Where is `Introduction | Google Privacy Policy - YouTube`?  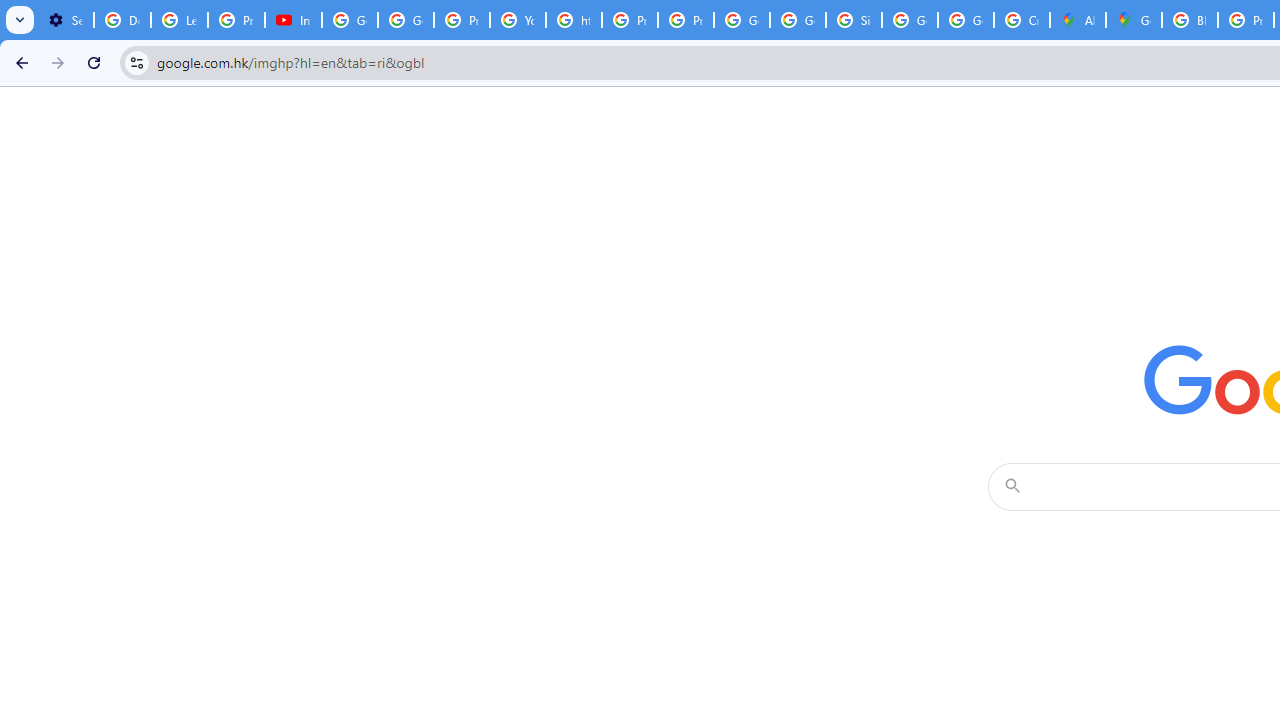 Introduction | Google Privacy Policy - YouTube is located at coordinates (294, 20).